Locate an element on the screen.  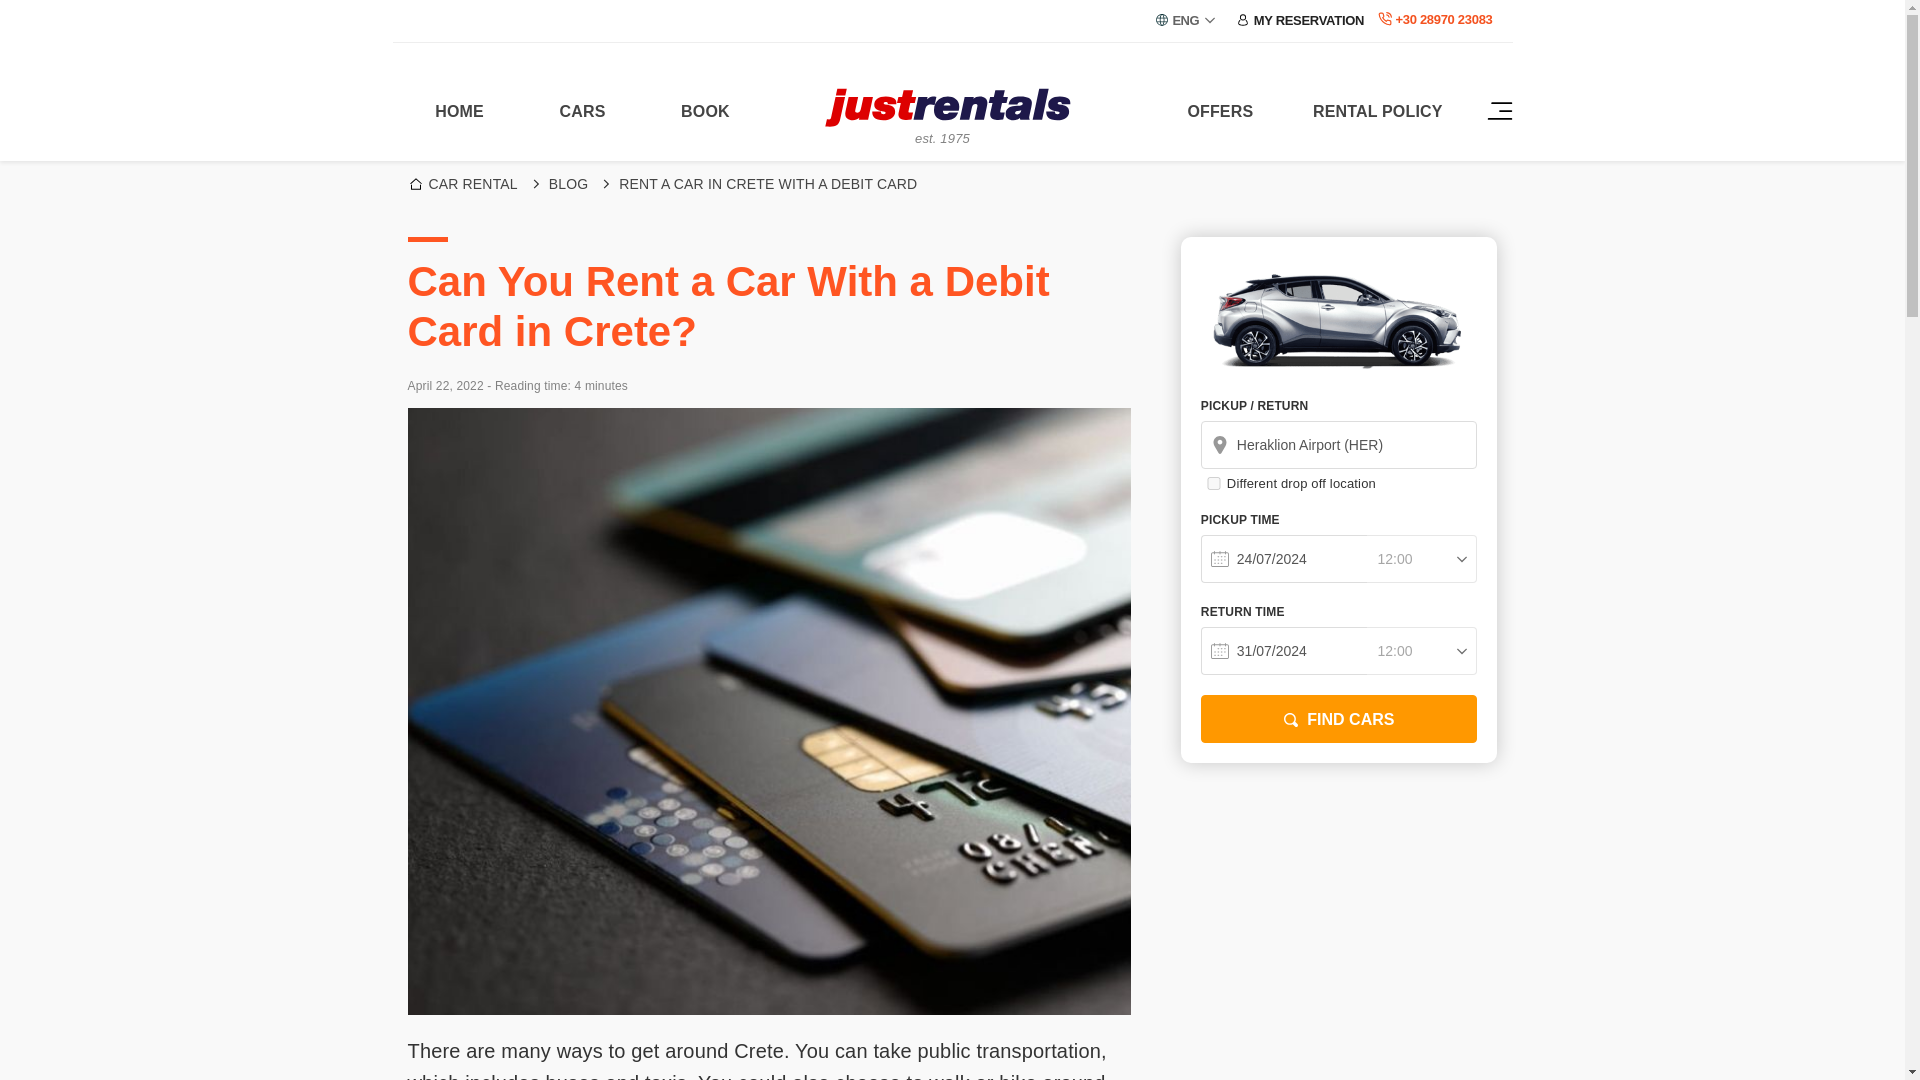
Rent a Car in Crete With a Debit Card  is located at coordinates (755, 184).